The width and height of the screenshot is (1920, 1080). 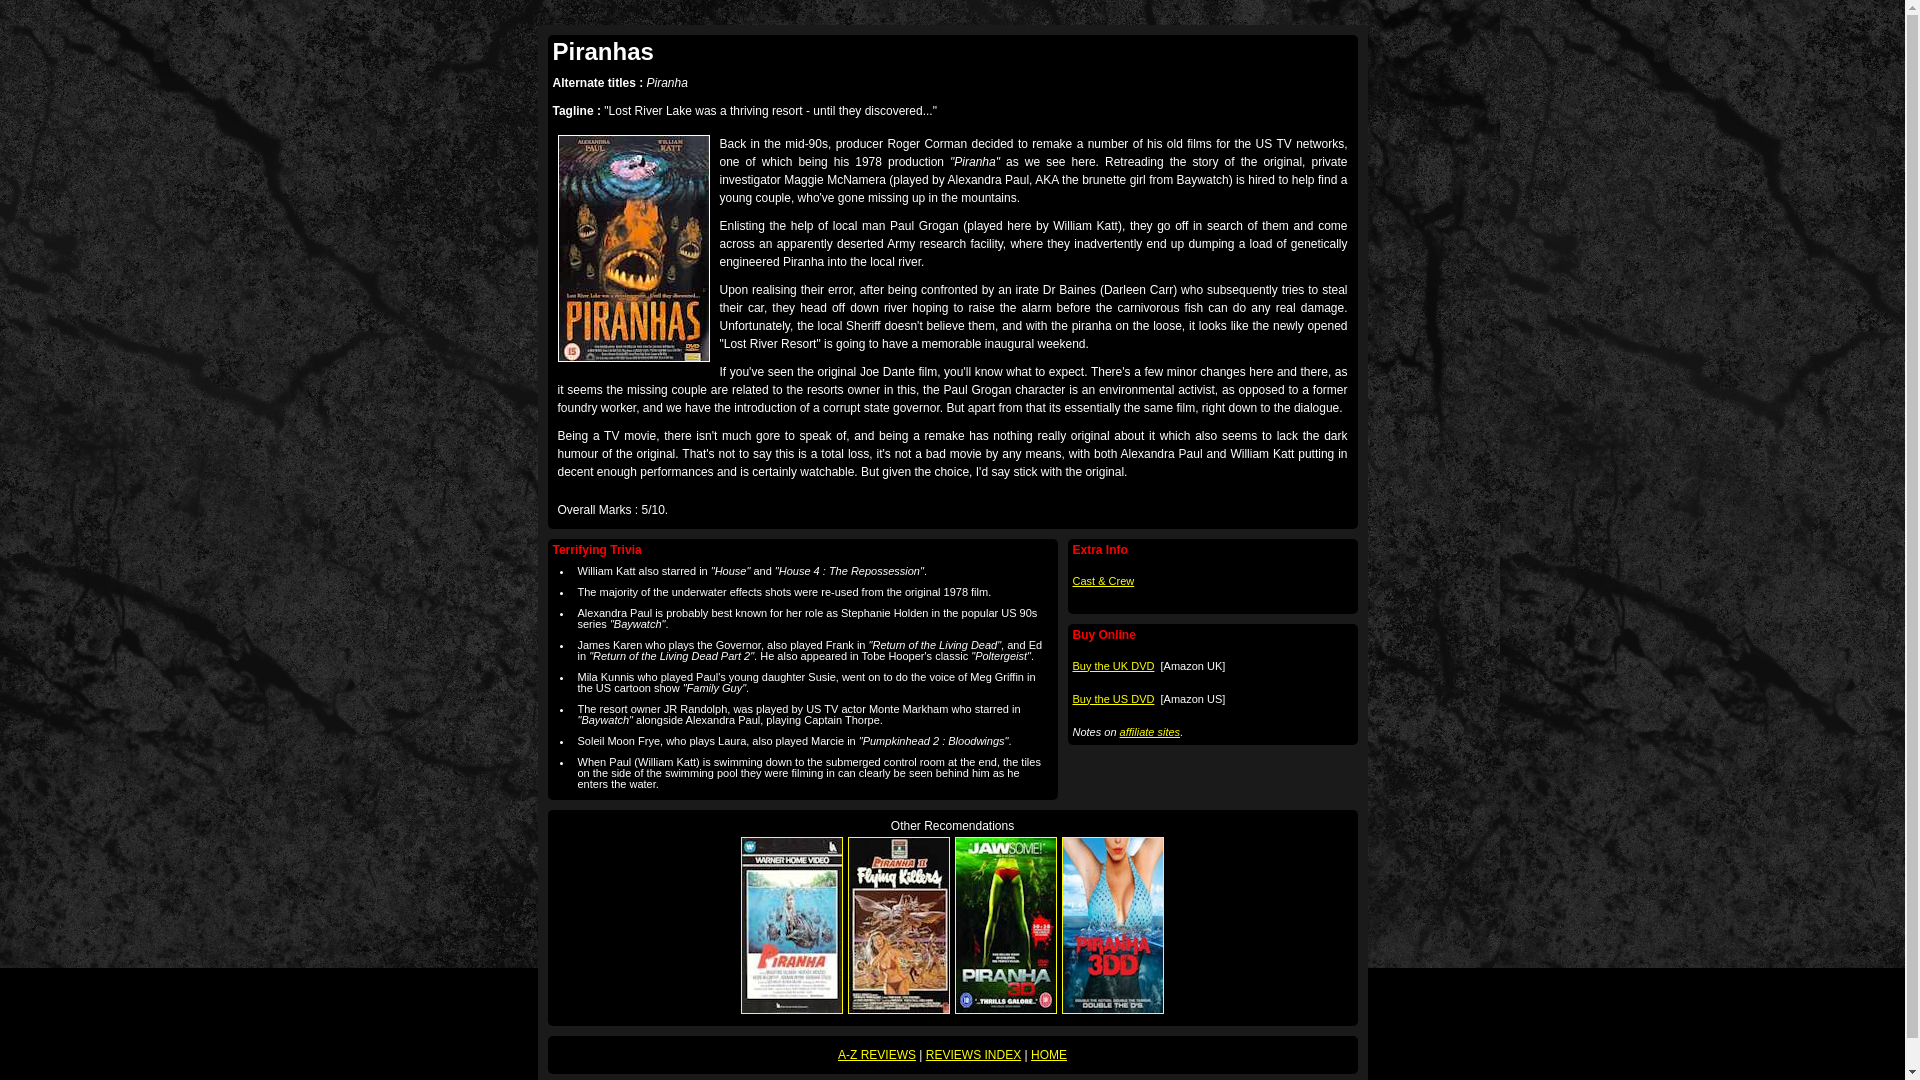 I want to click on Buy the UK DVD, so click(x=1112, y=665).